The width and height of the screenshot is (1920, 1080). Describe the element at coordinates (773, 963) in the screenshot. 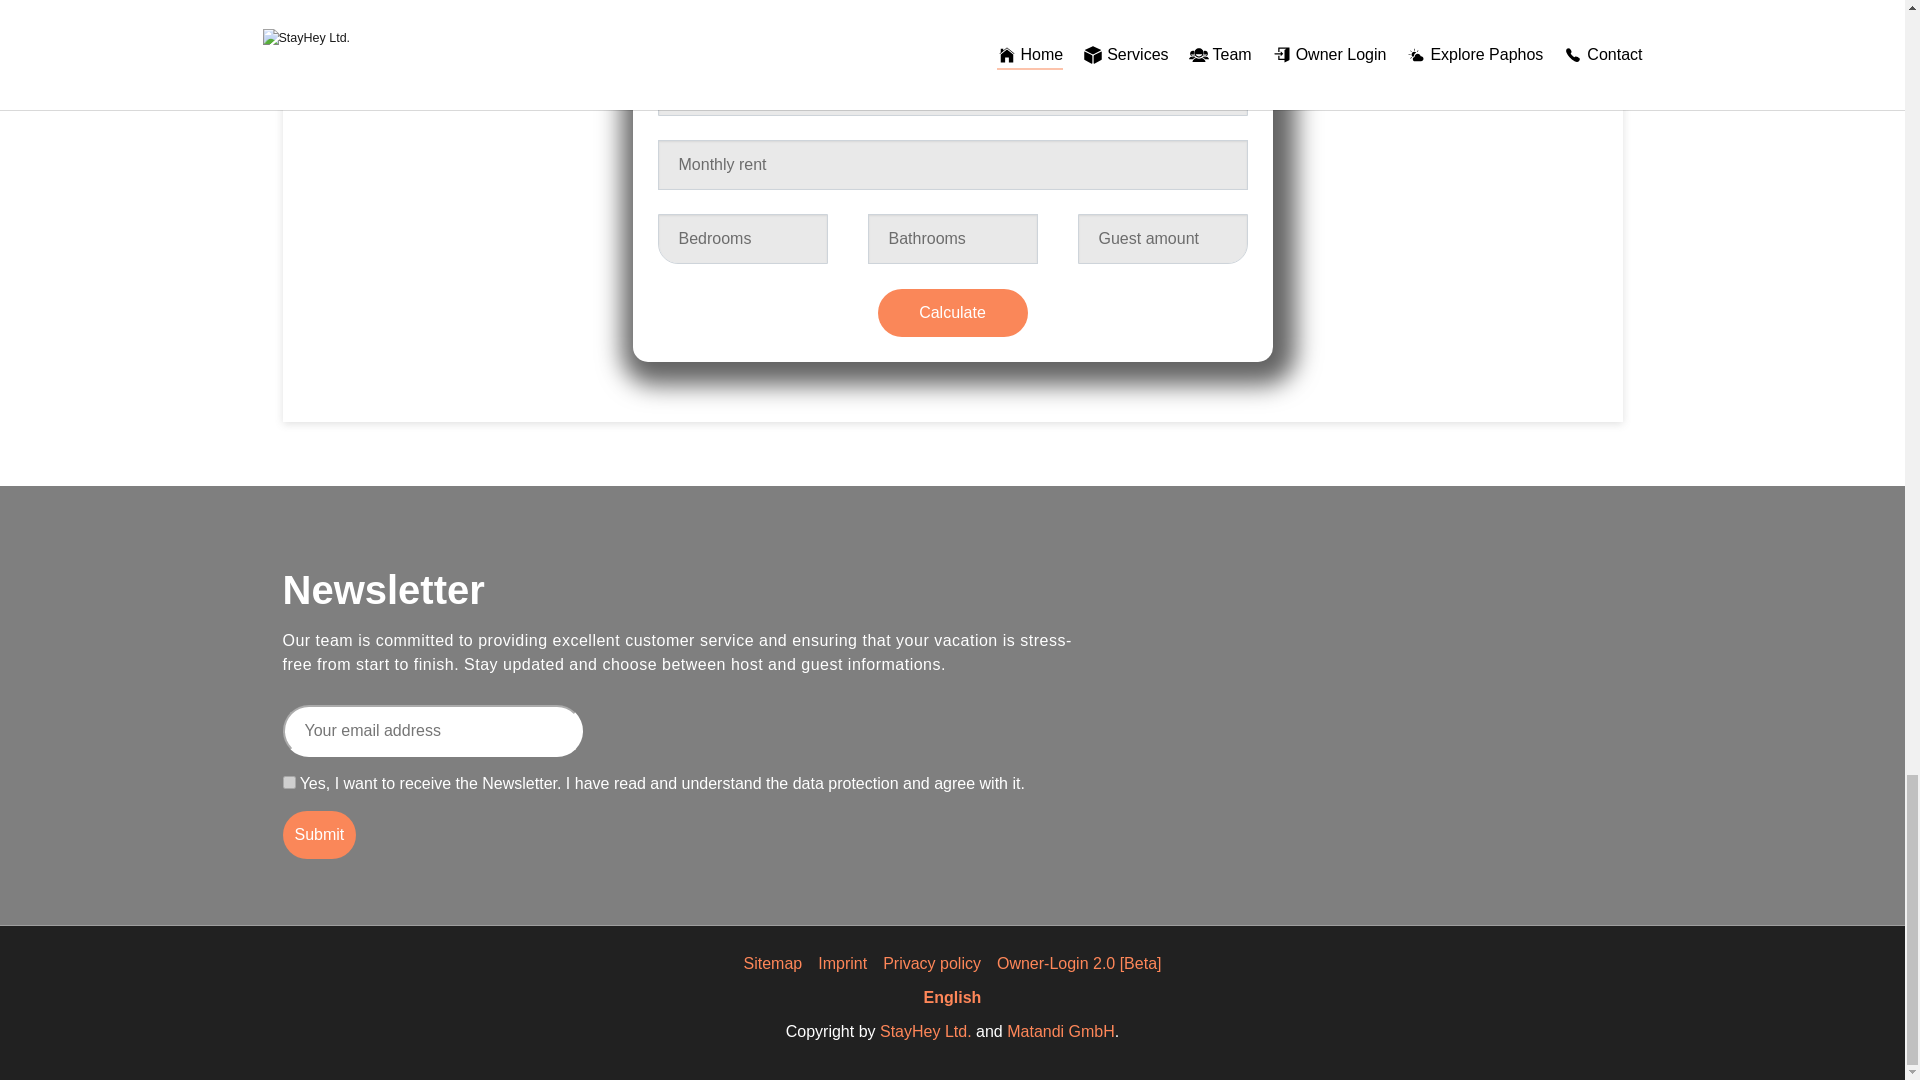

I see `Sitemap` at that location.